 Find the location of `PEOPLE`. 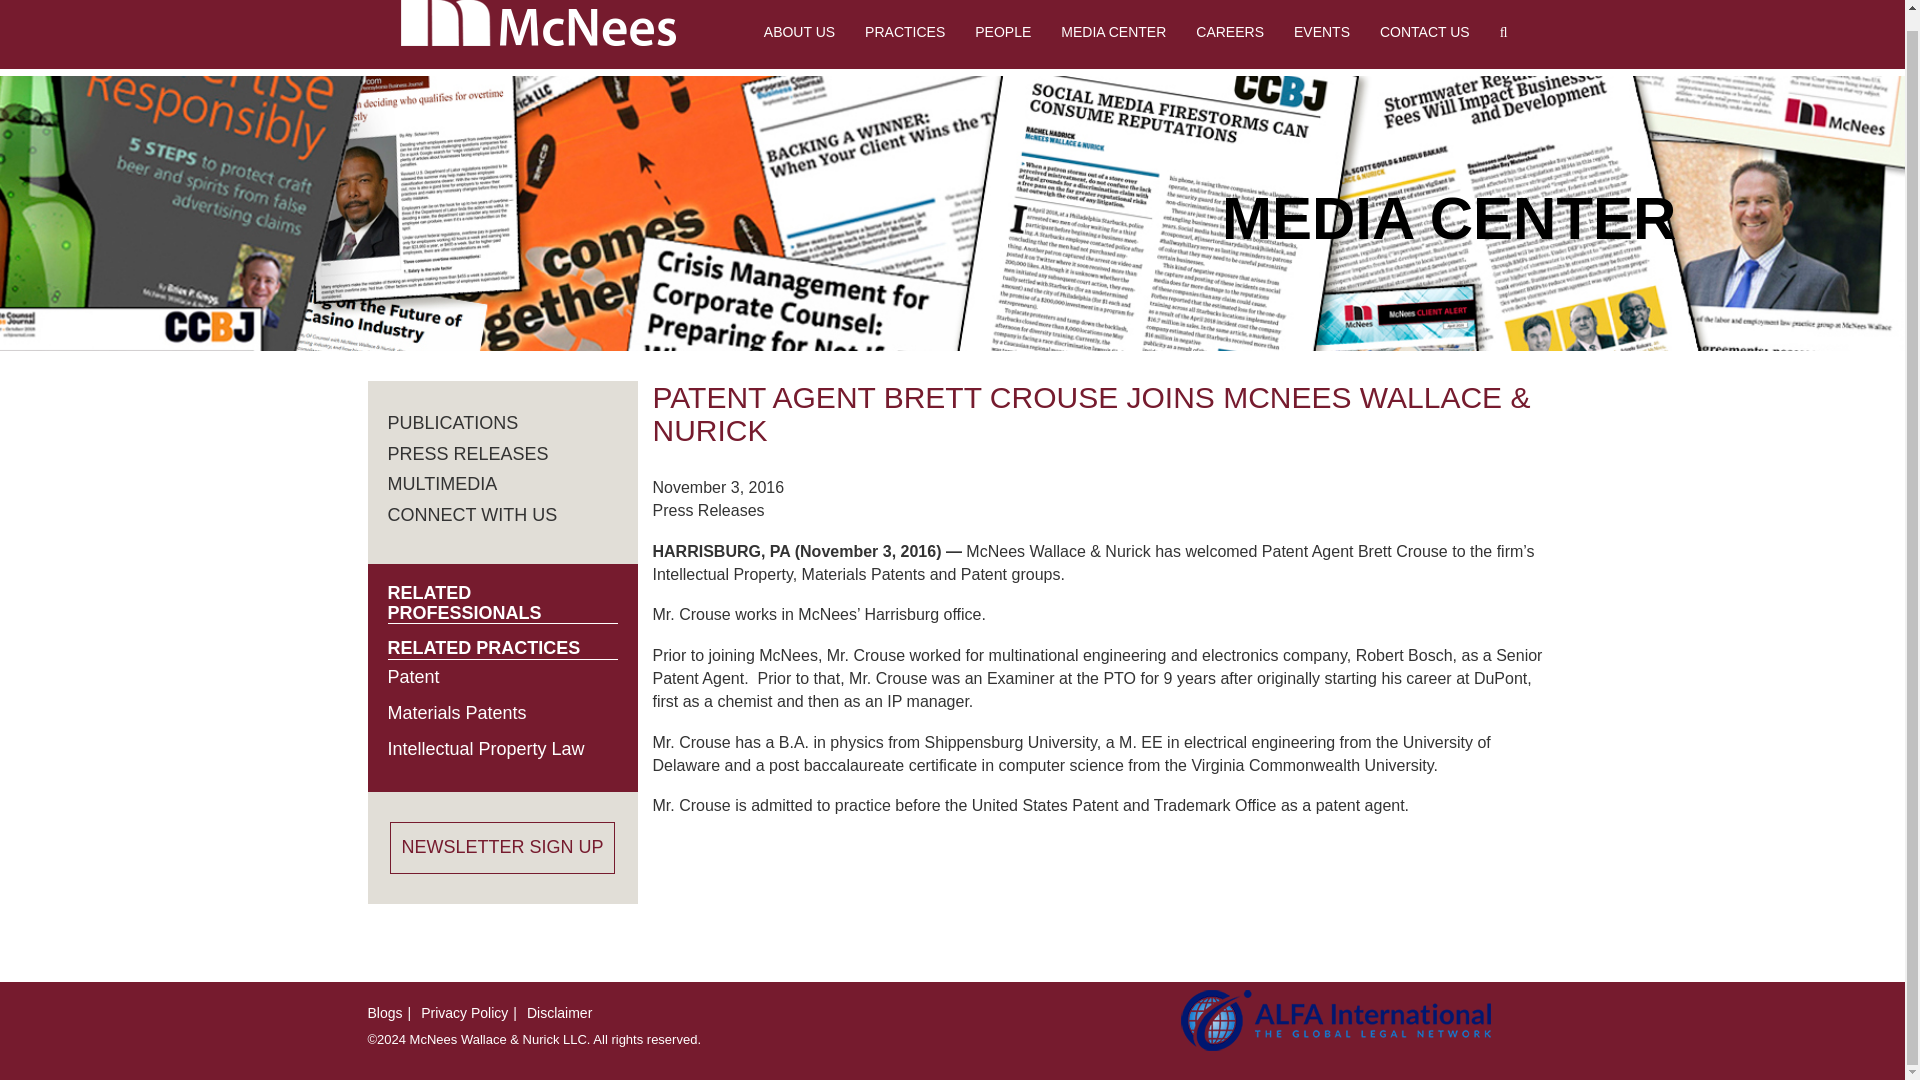

PEOPLE is located at coordinates (1003, 32).